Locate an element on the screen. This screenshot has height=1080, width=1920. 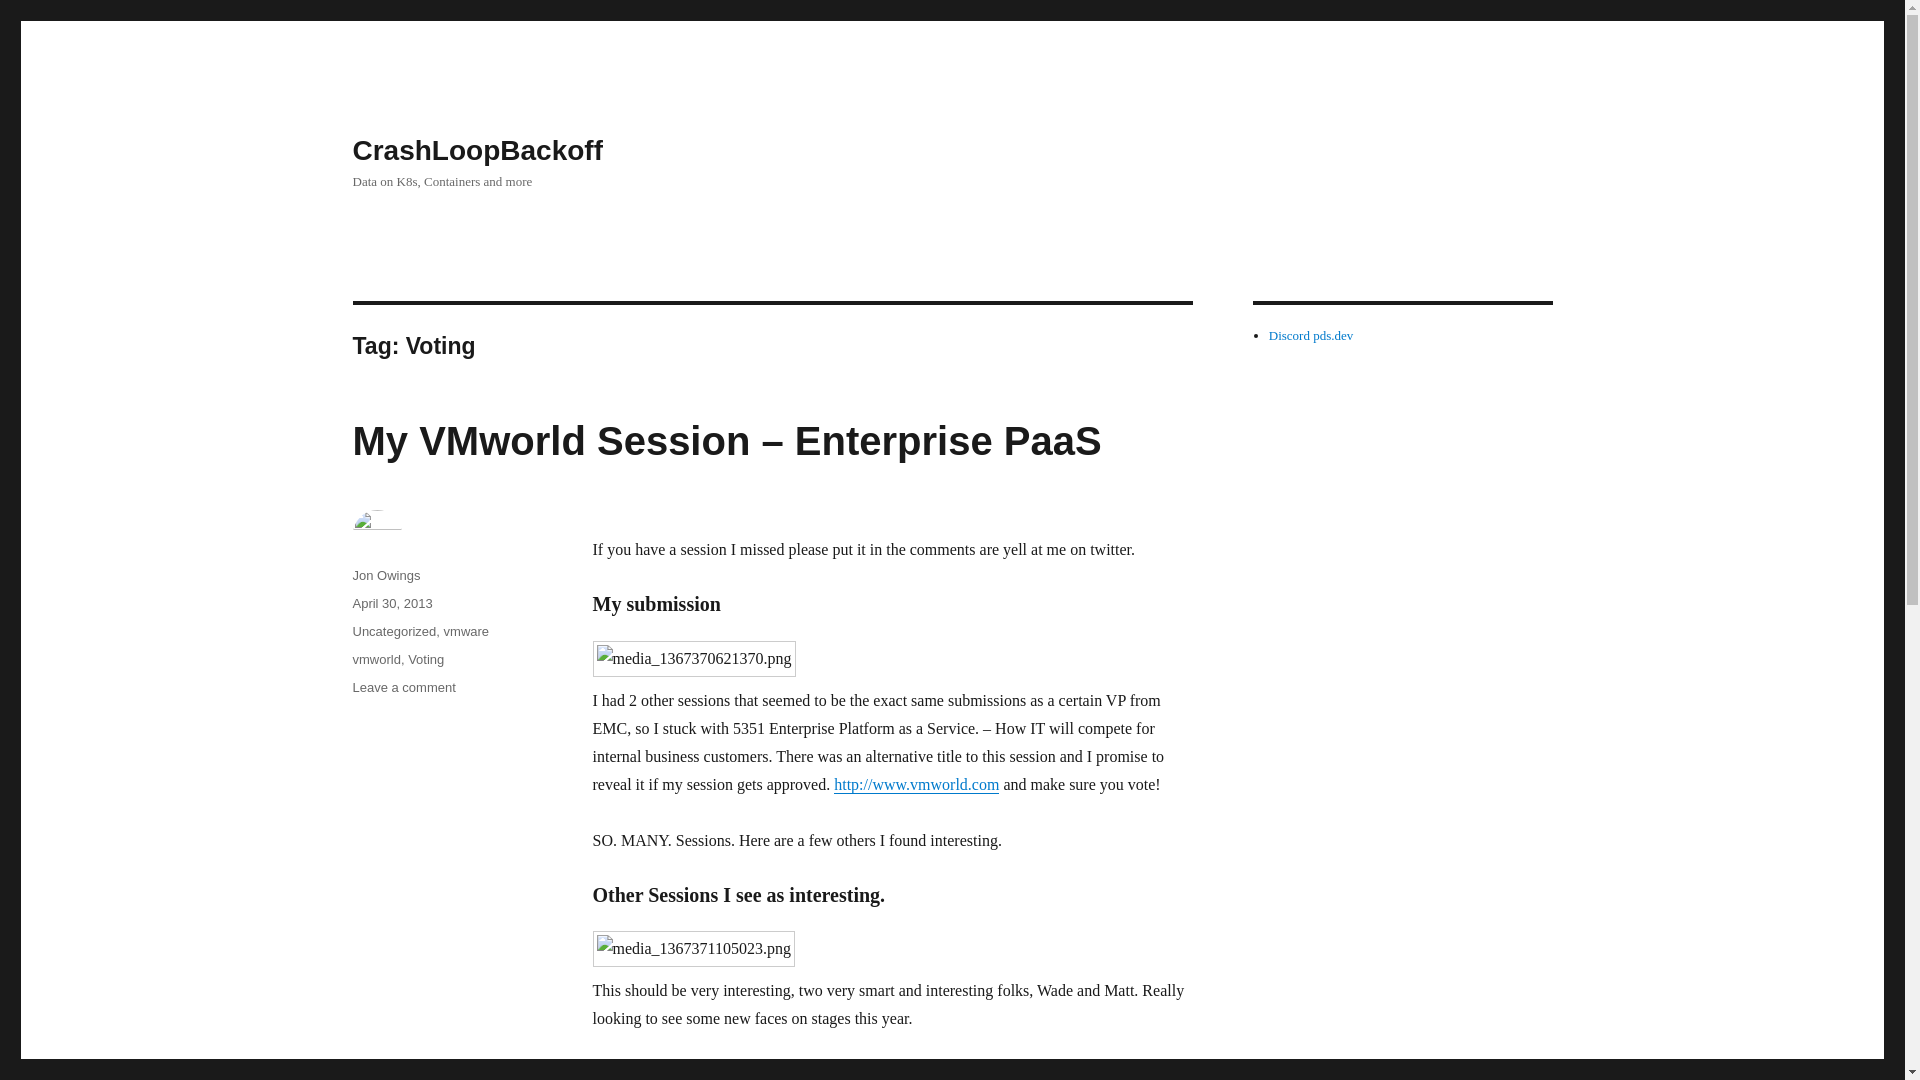
vmworld is located at coordinates (375, 660).